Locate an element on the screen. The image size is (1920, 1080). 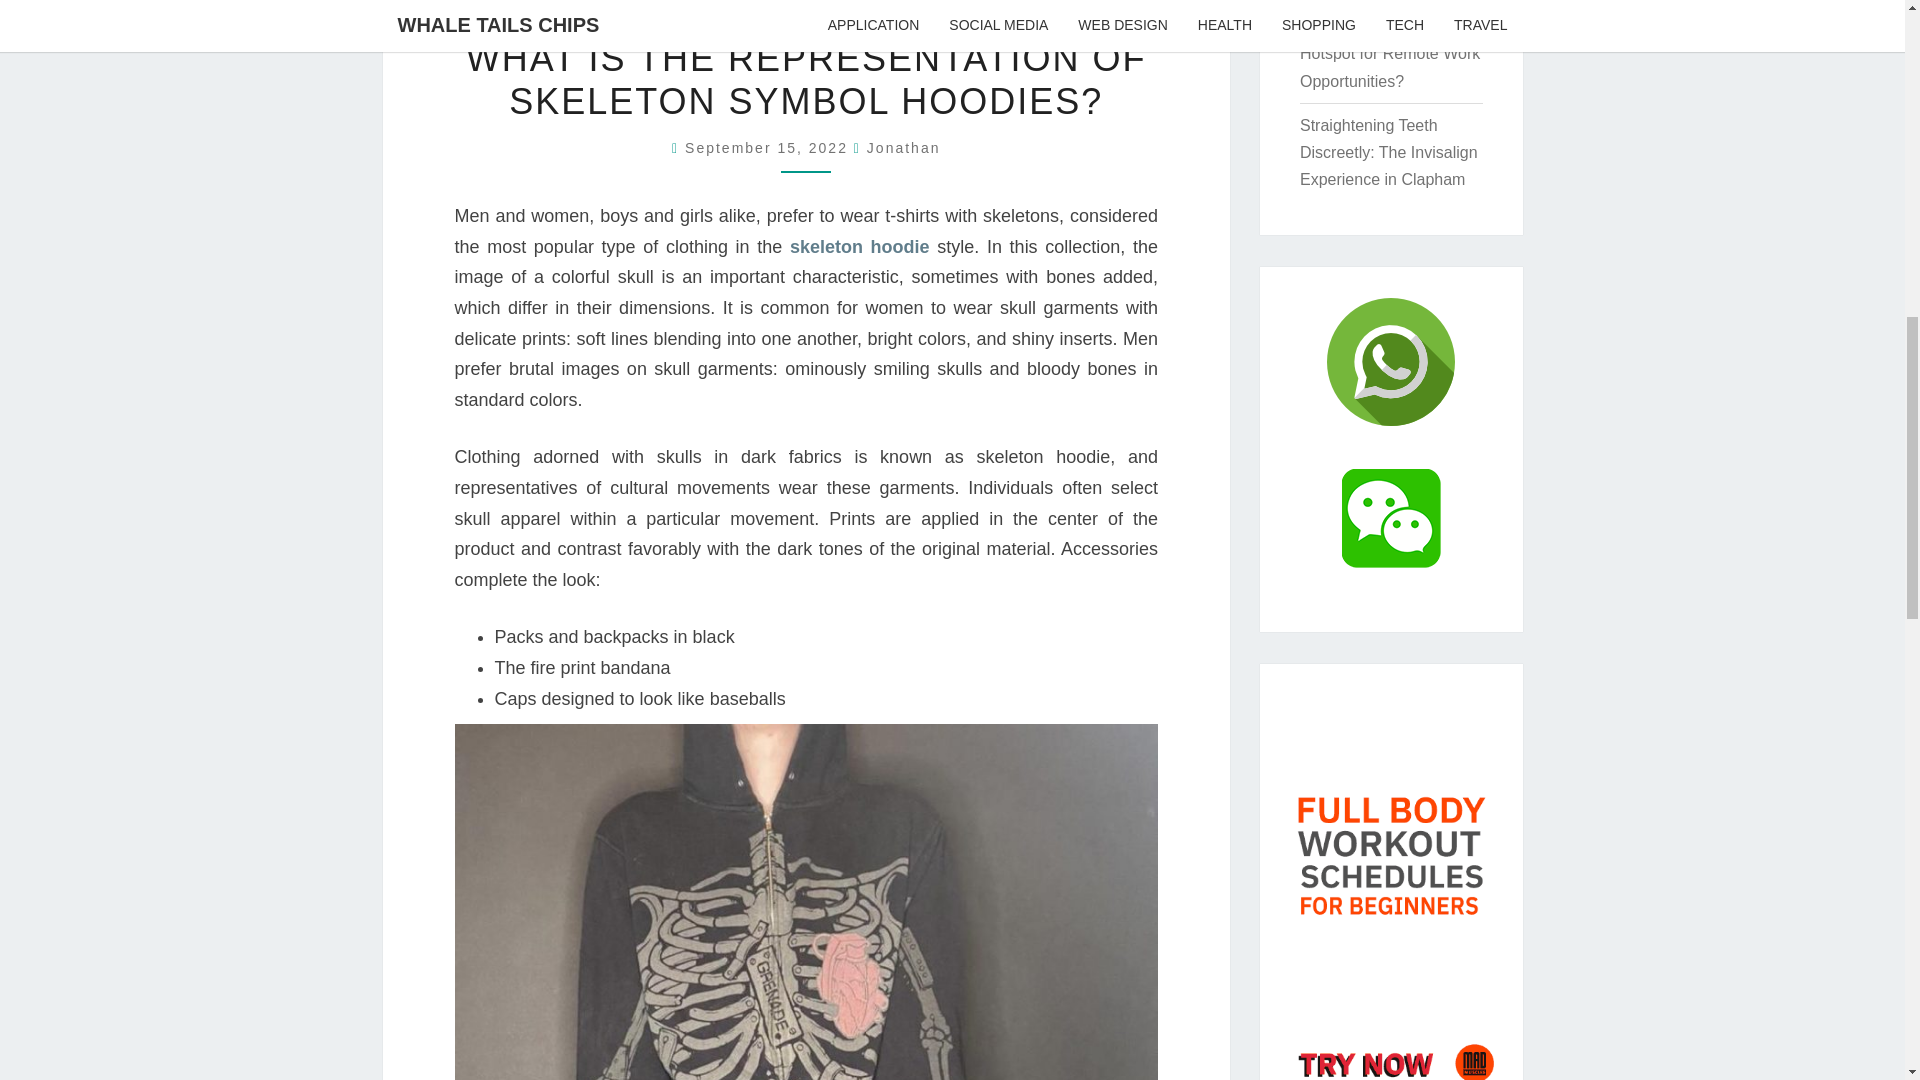
September 15, 2022 is located at coordinates (770, 148).